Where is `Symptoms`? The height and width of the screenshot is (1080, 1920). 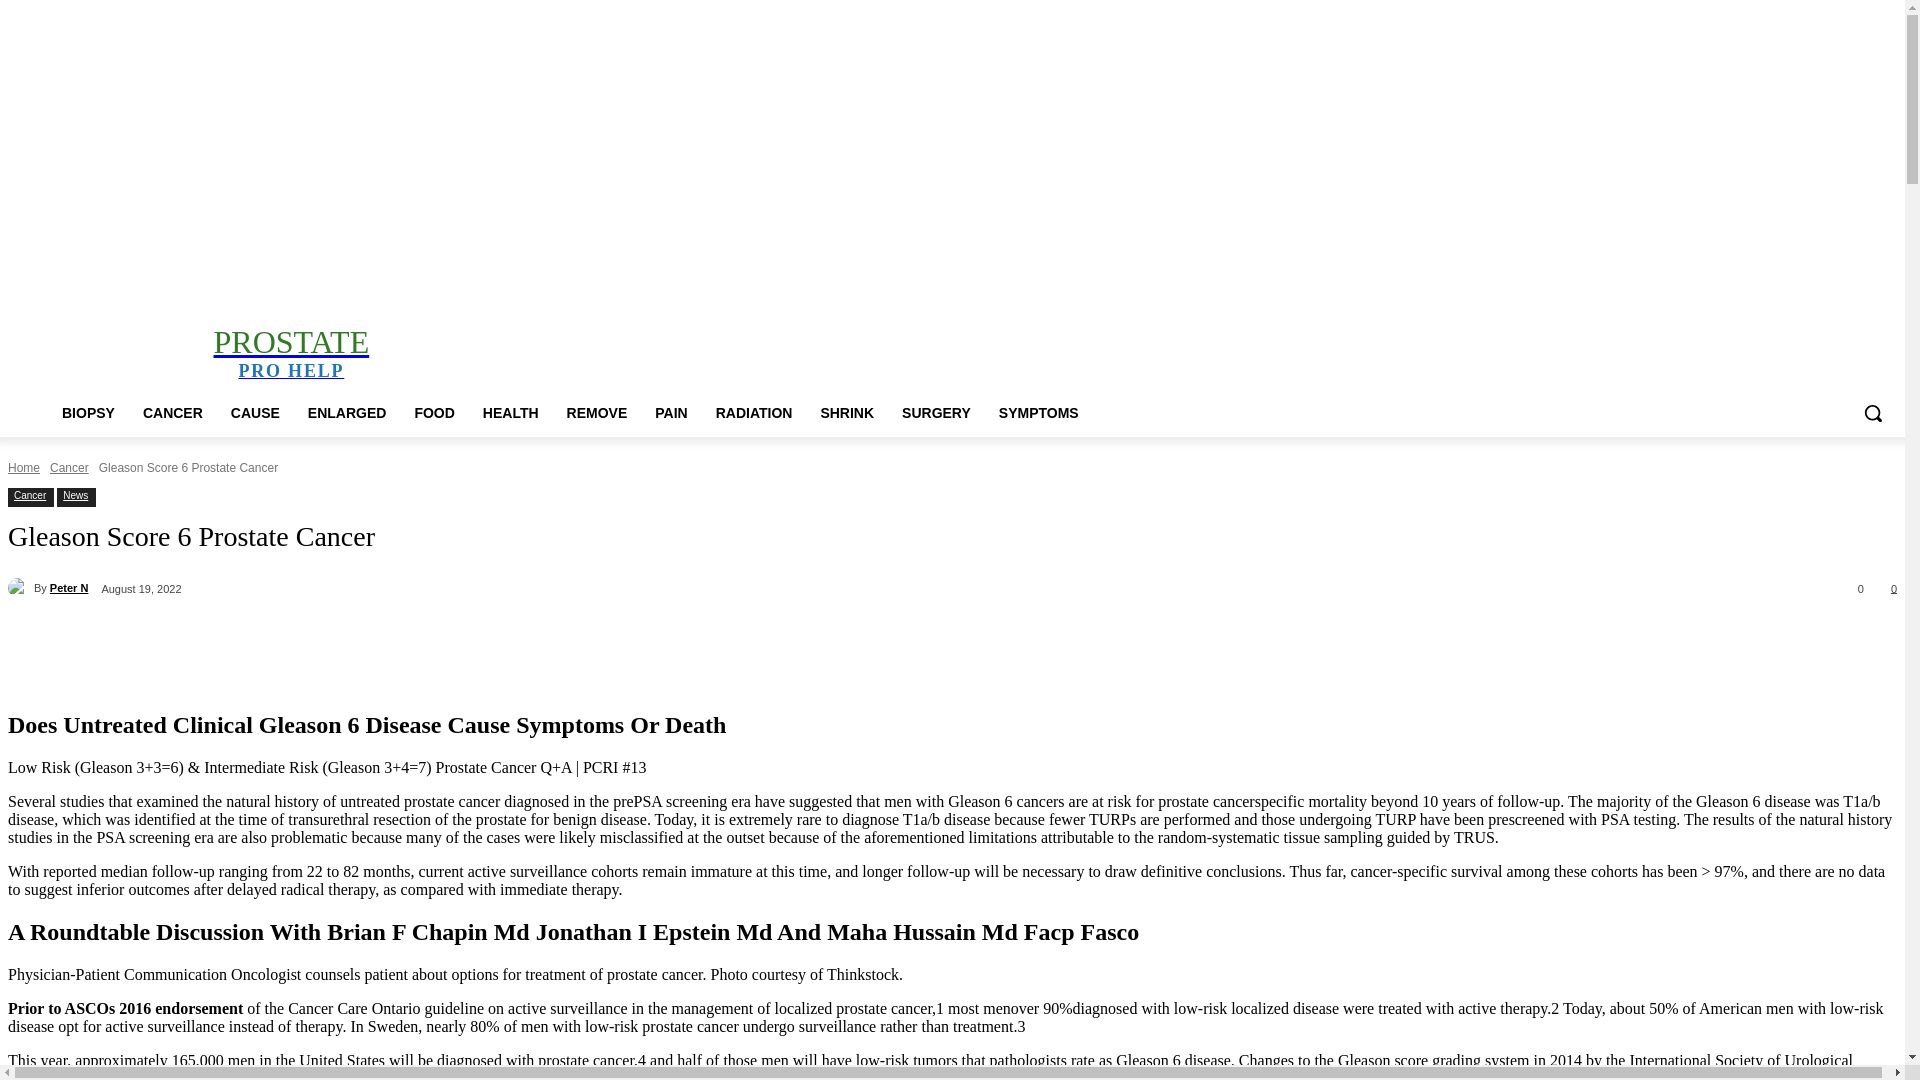
Symptoms is located at coordinates (774, 282).